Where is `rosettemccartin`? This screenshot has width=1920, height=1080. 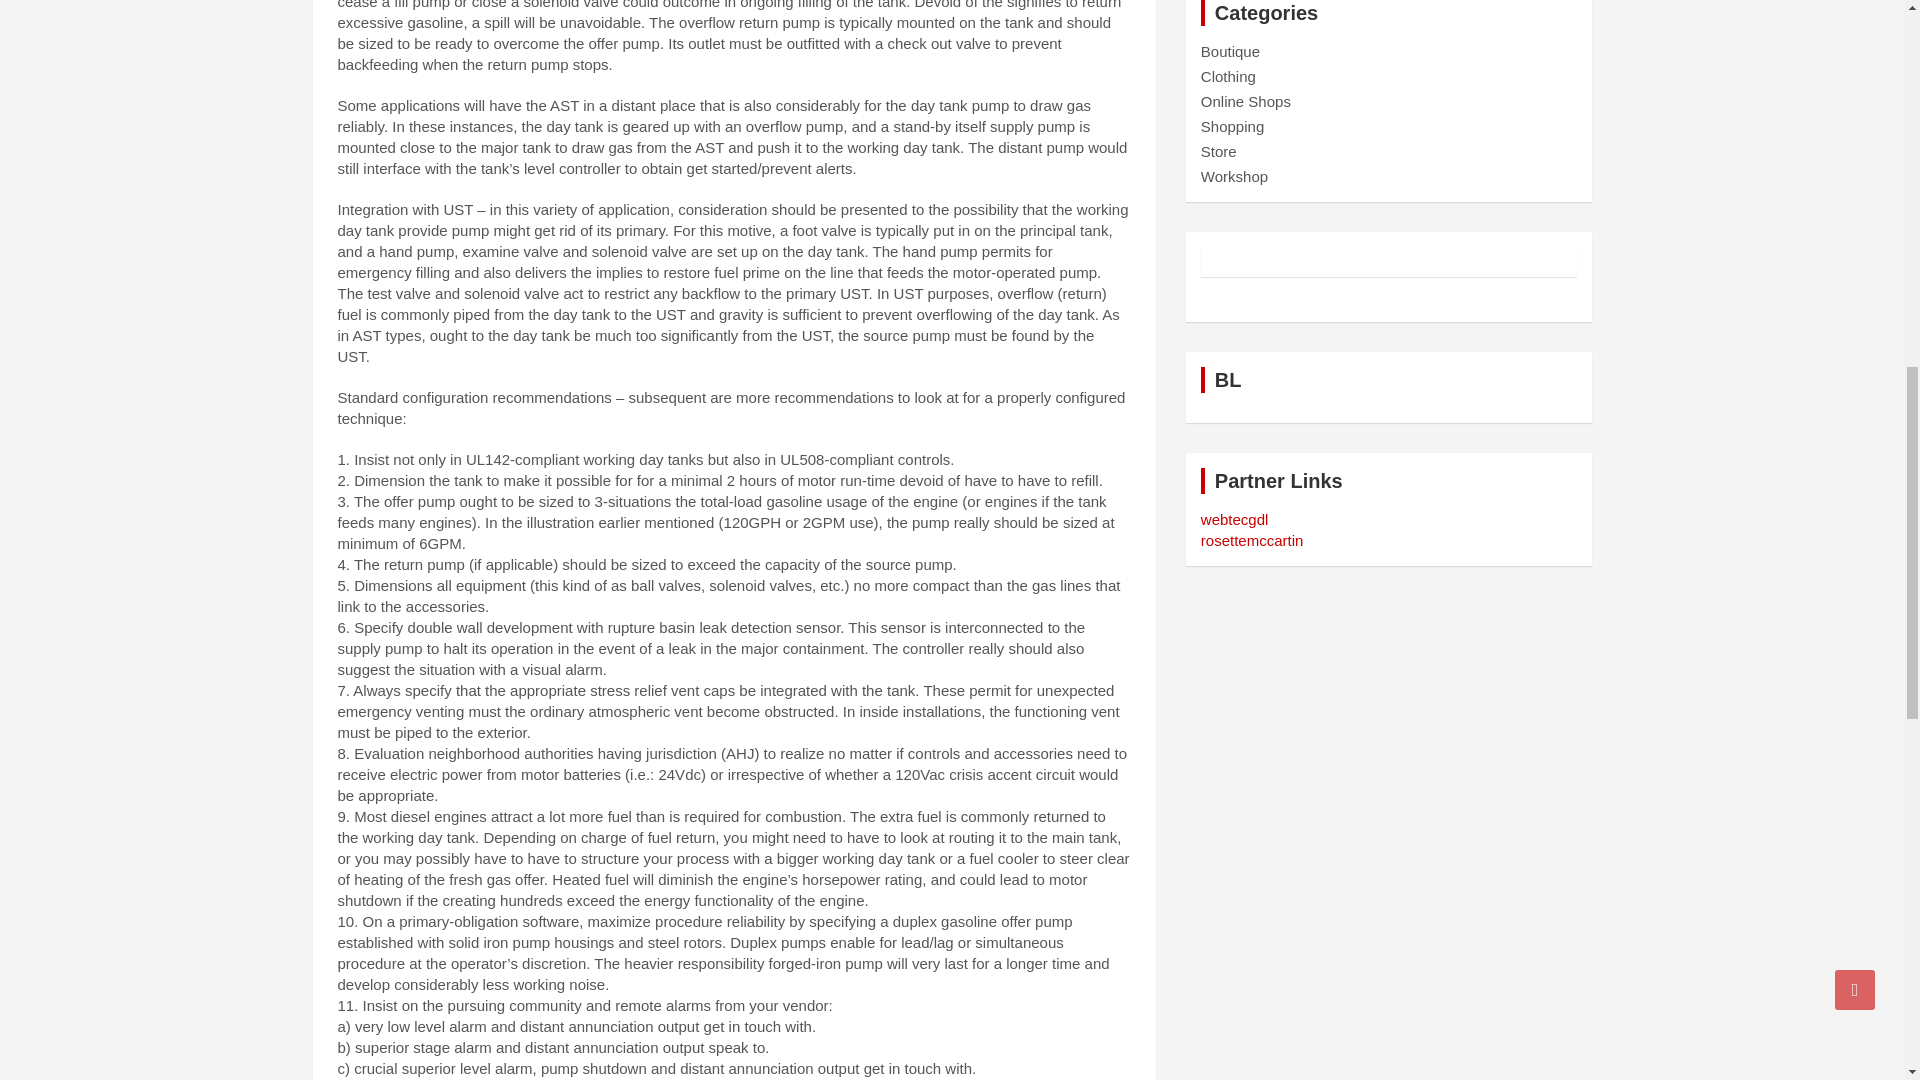
rosettemccartin is located at coordinates (1252, 540).